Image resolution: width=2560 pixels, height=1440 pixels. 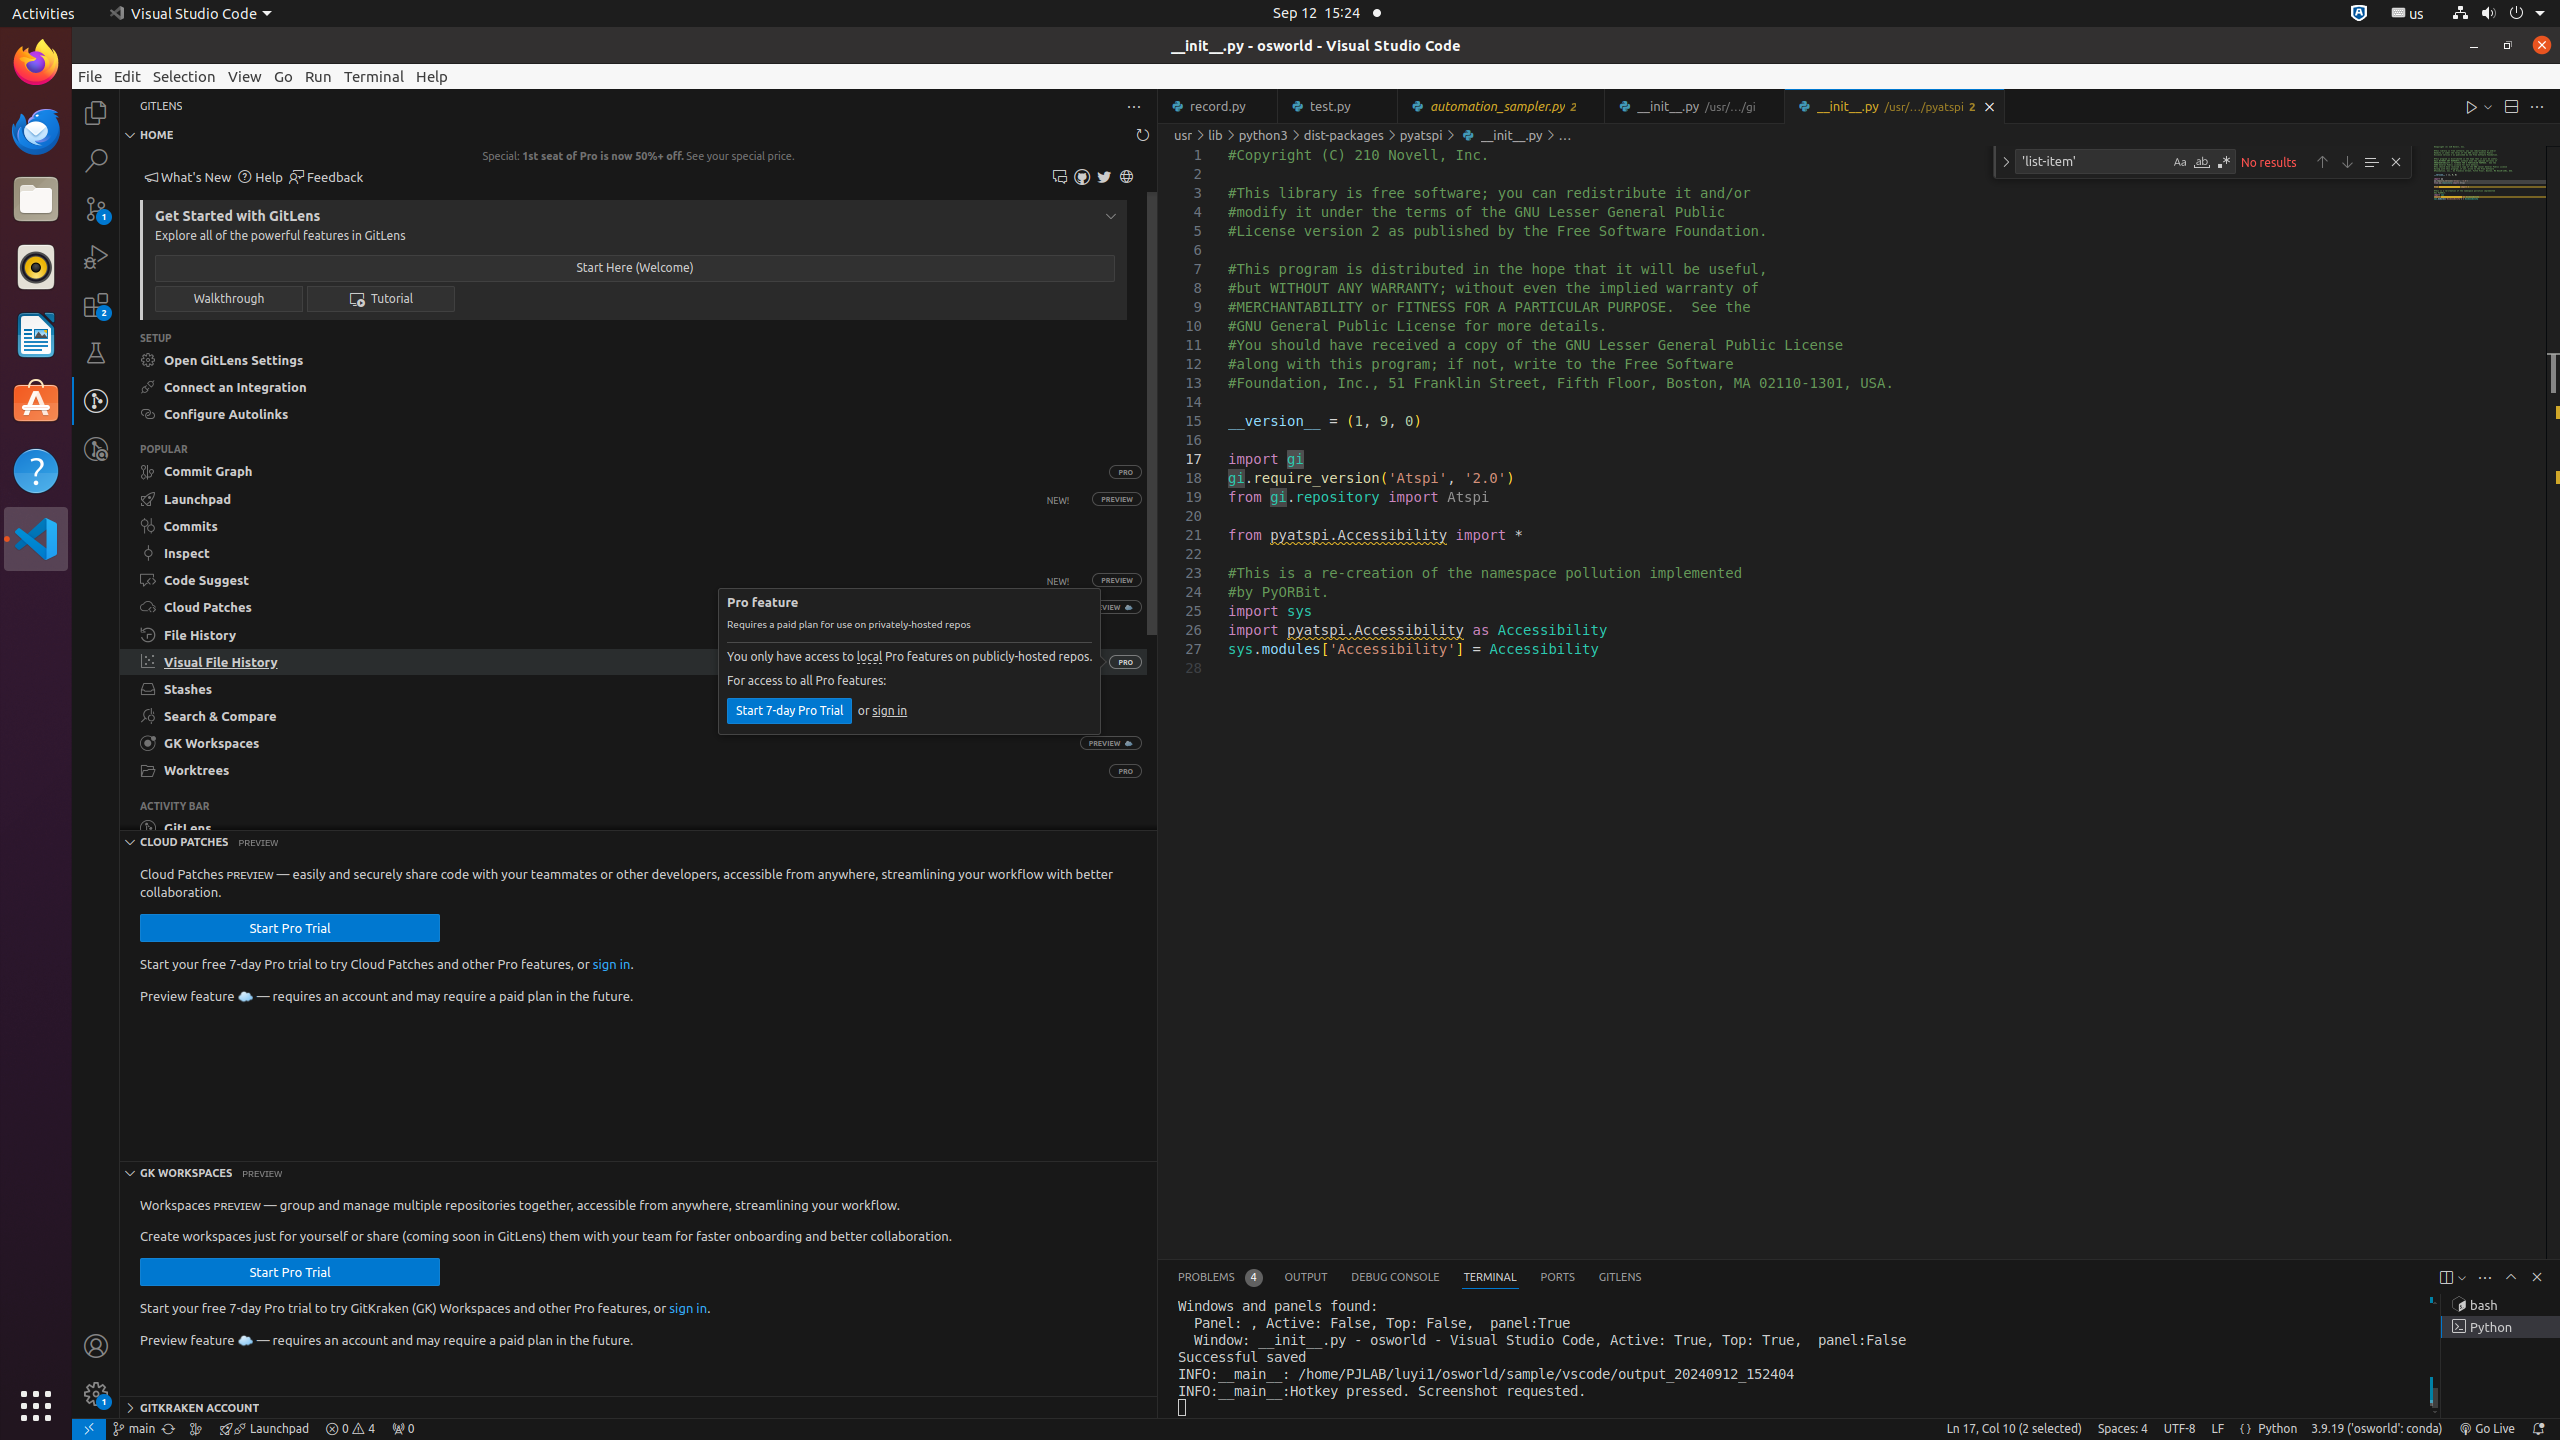 I want to click on @gitlens on Twitter, so click(x=1104, y=178).